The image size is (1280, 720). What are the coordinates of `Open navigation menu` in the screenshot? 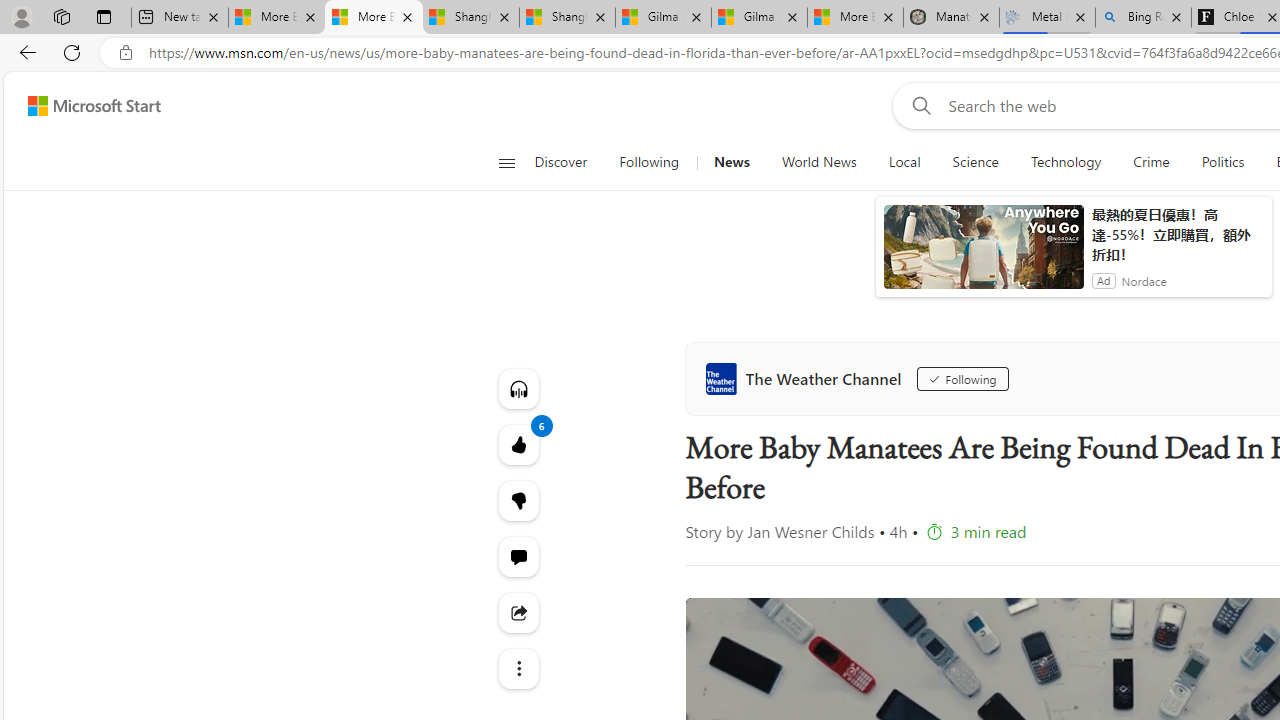 It's located at (506, 162).